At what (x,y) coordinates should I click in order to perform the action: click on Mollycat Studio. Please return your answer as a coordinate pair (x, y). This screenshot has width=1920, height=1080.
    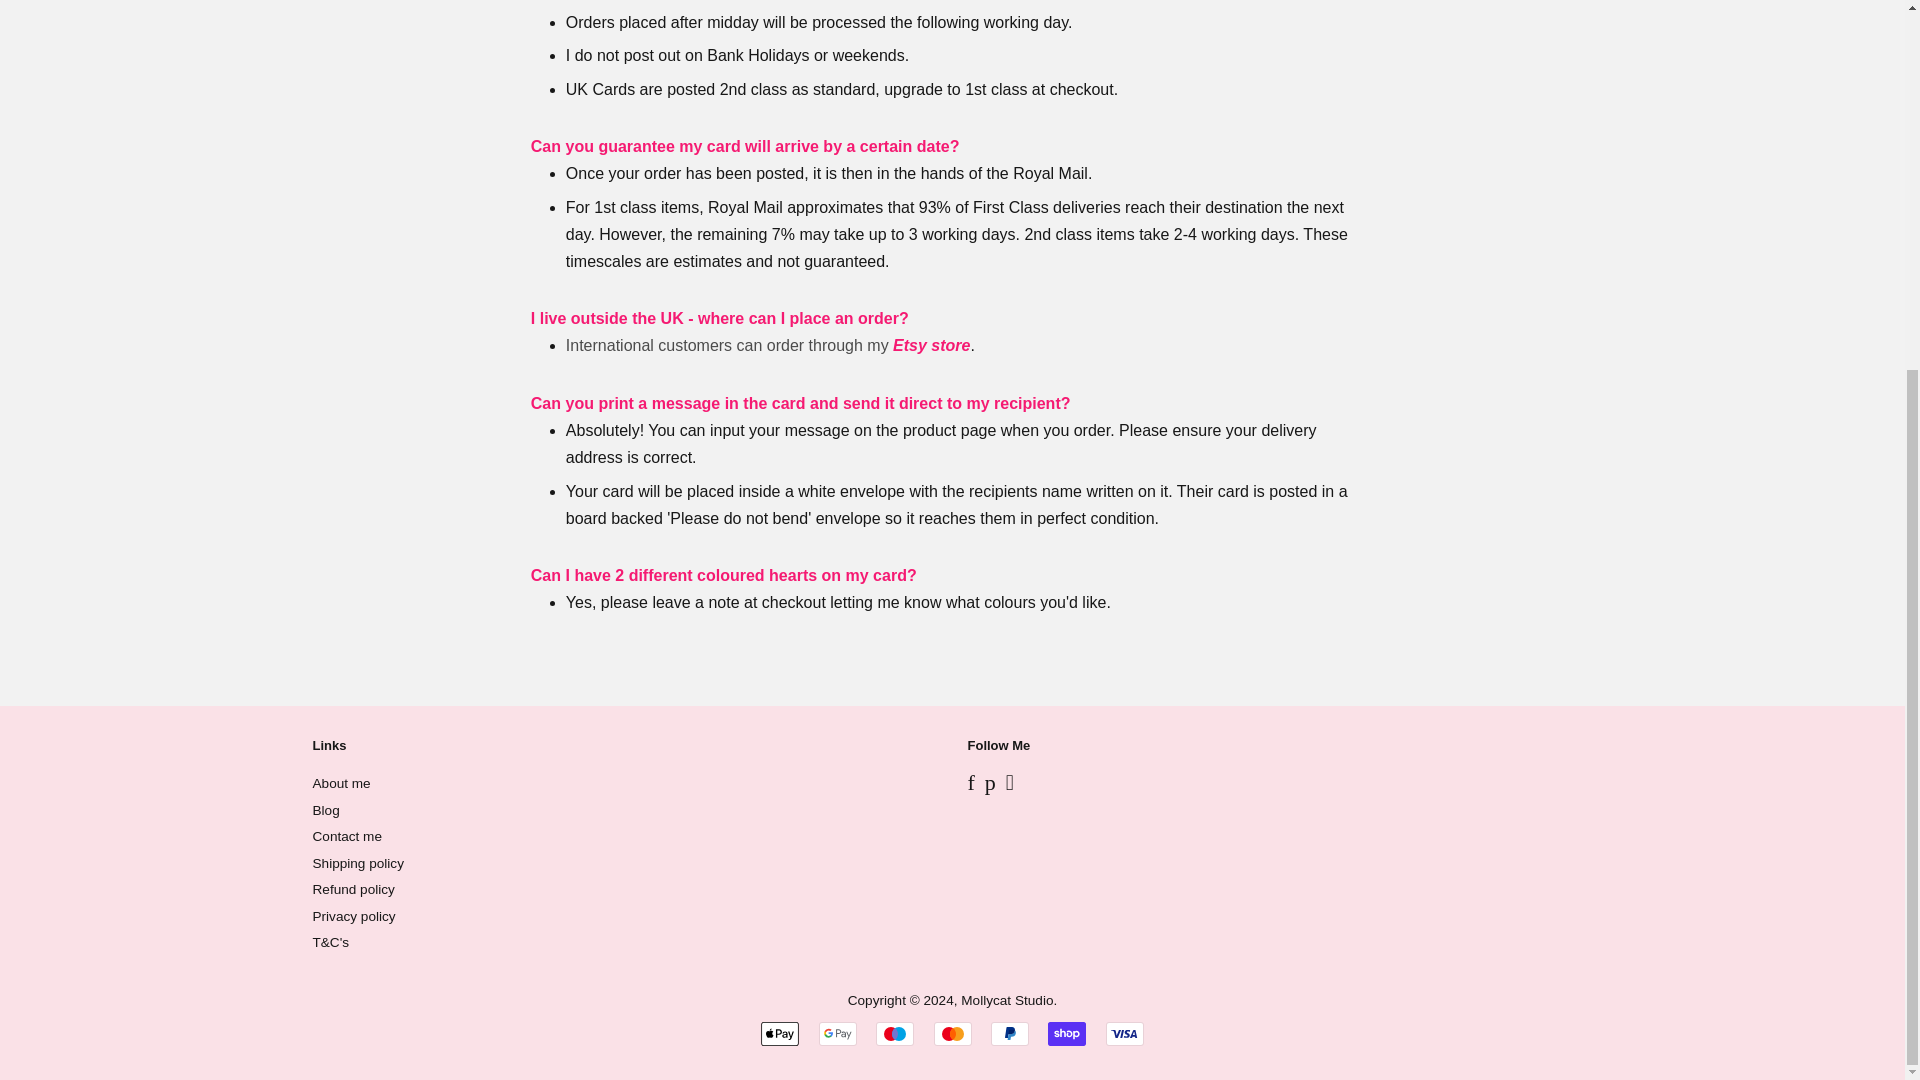
    Looking at the image, I should click on (1006, 1000).